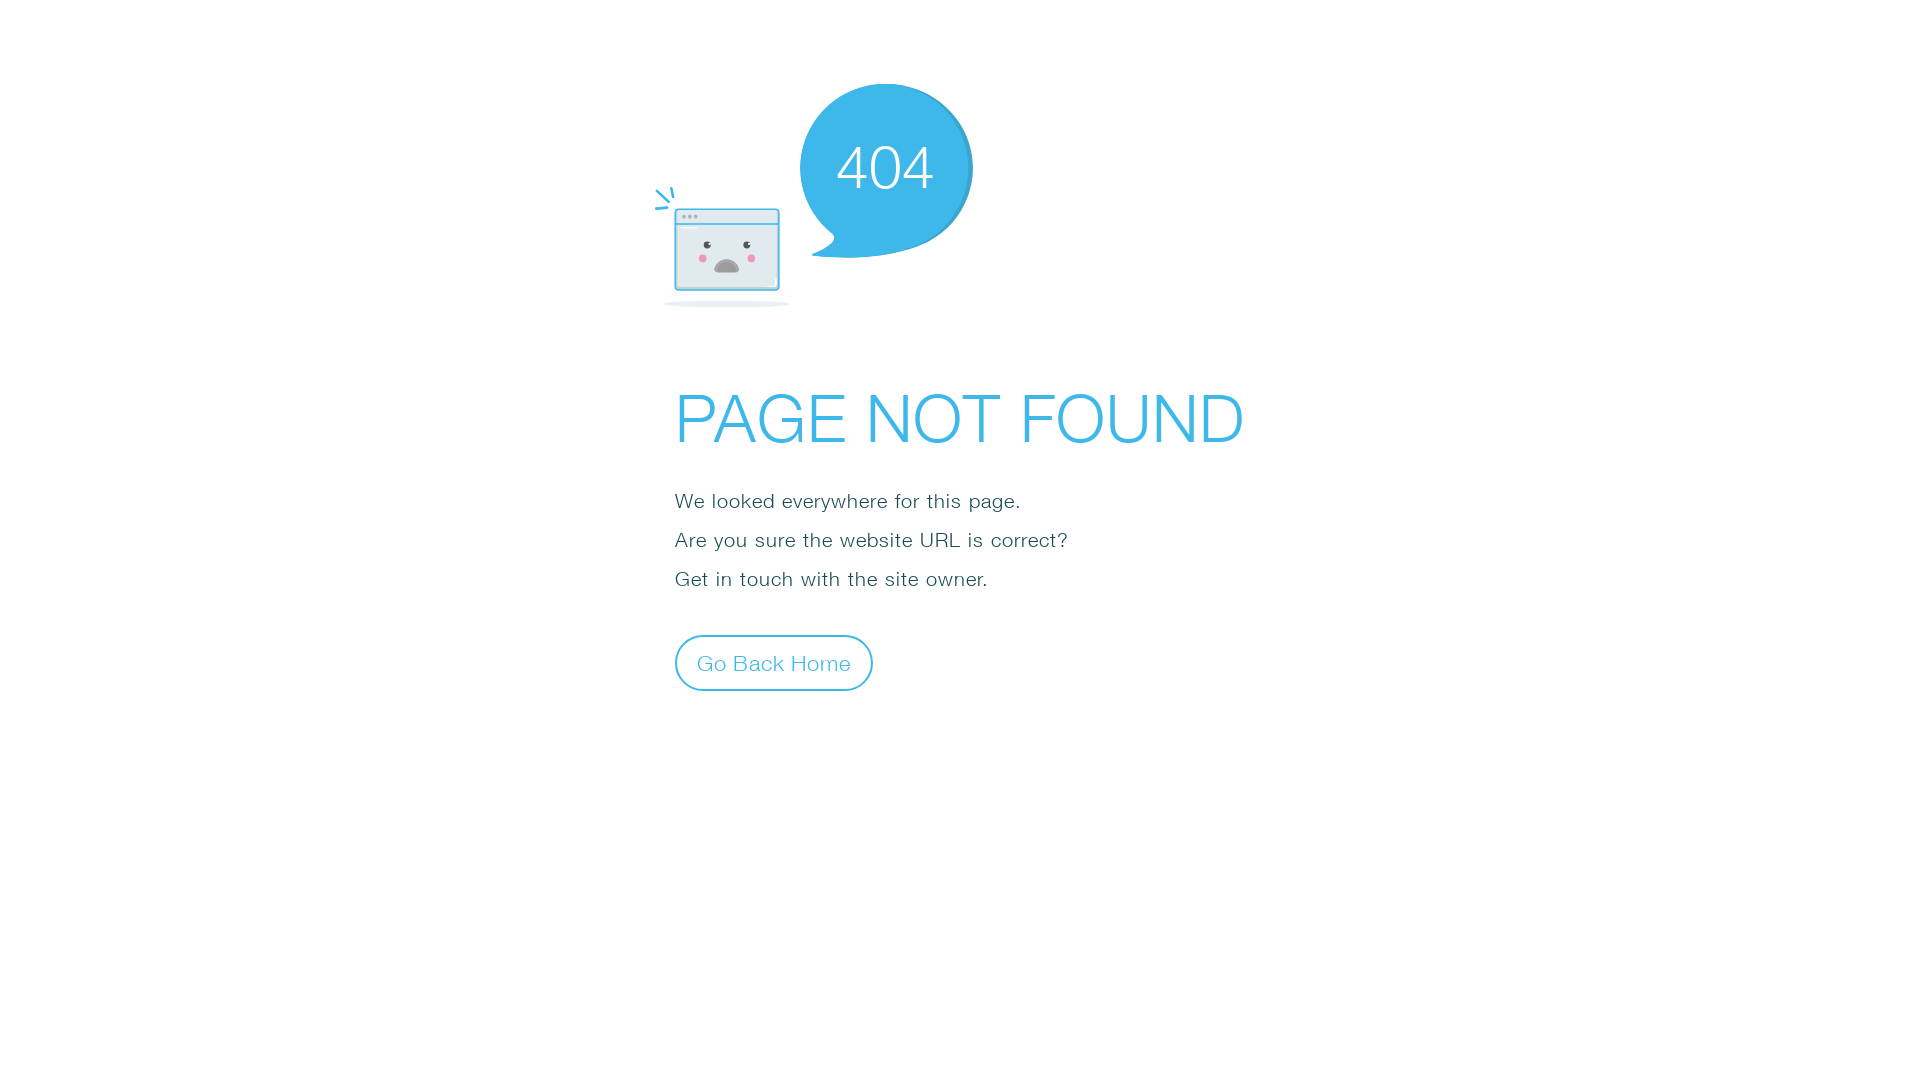  Describe the element at coordinates (774, 662) in the screenshot. I see `Go Back Home` at that location.